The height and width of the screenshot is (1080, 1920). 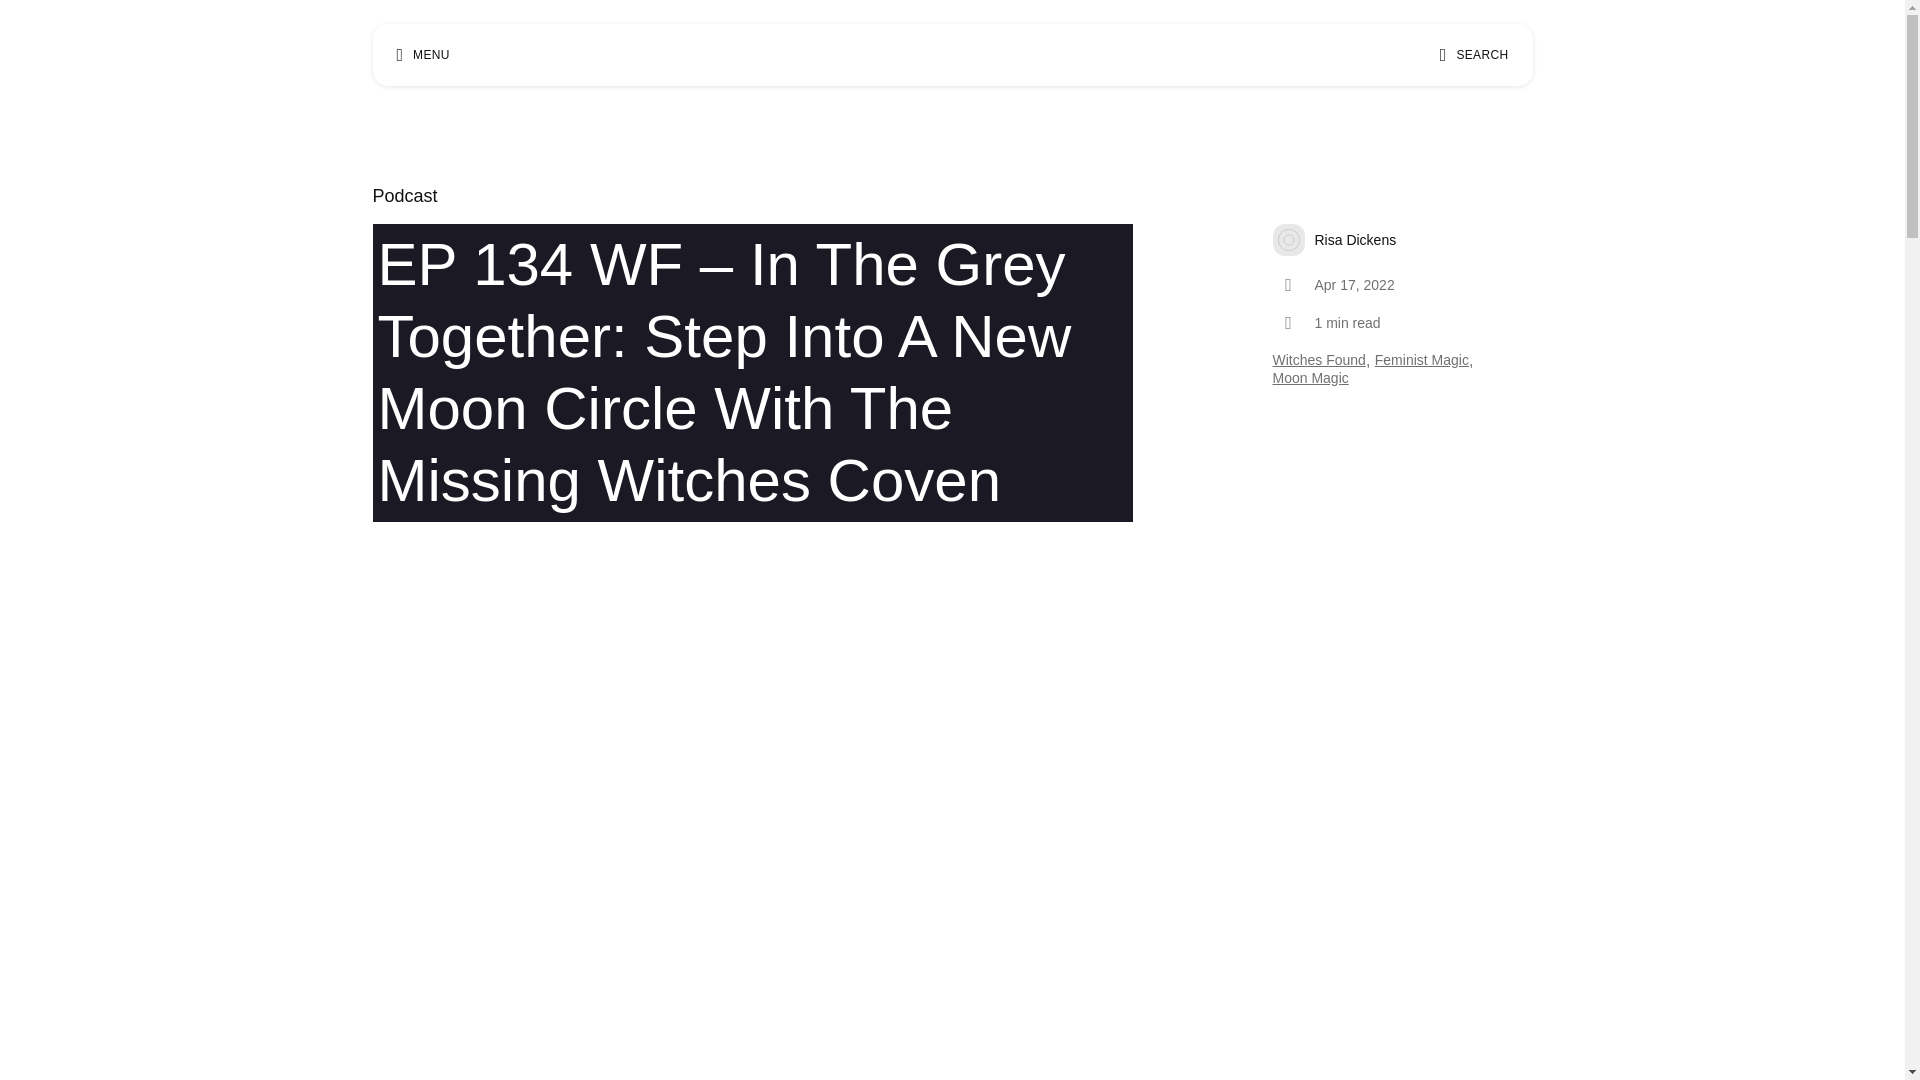 What do you see at coordinates (944, 54) in the screenshot?
I see `Missing Witches` at bounding box center [944, 54].